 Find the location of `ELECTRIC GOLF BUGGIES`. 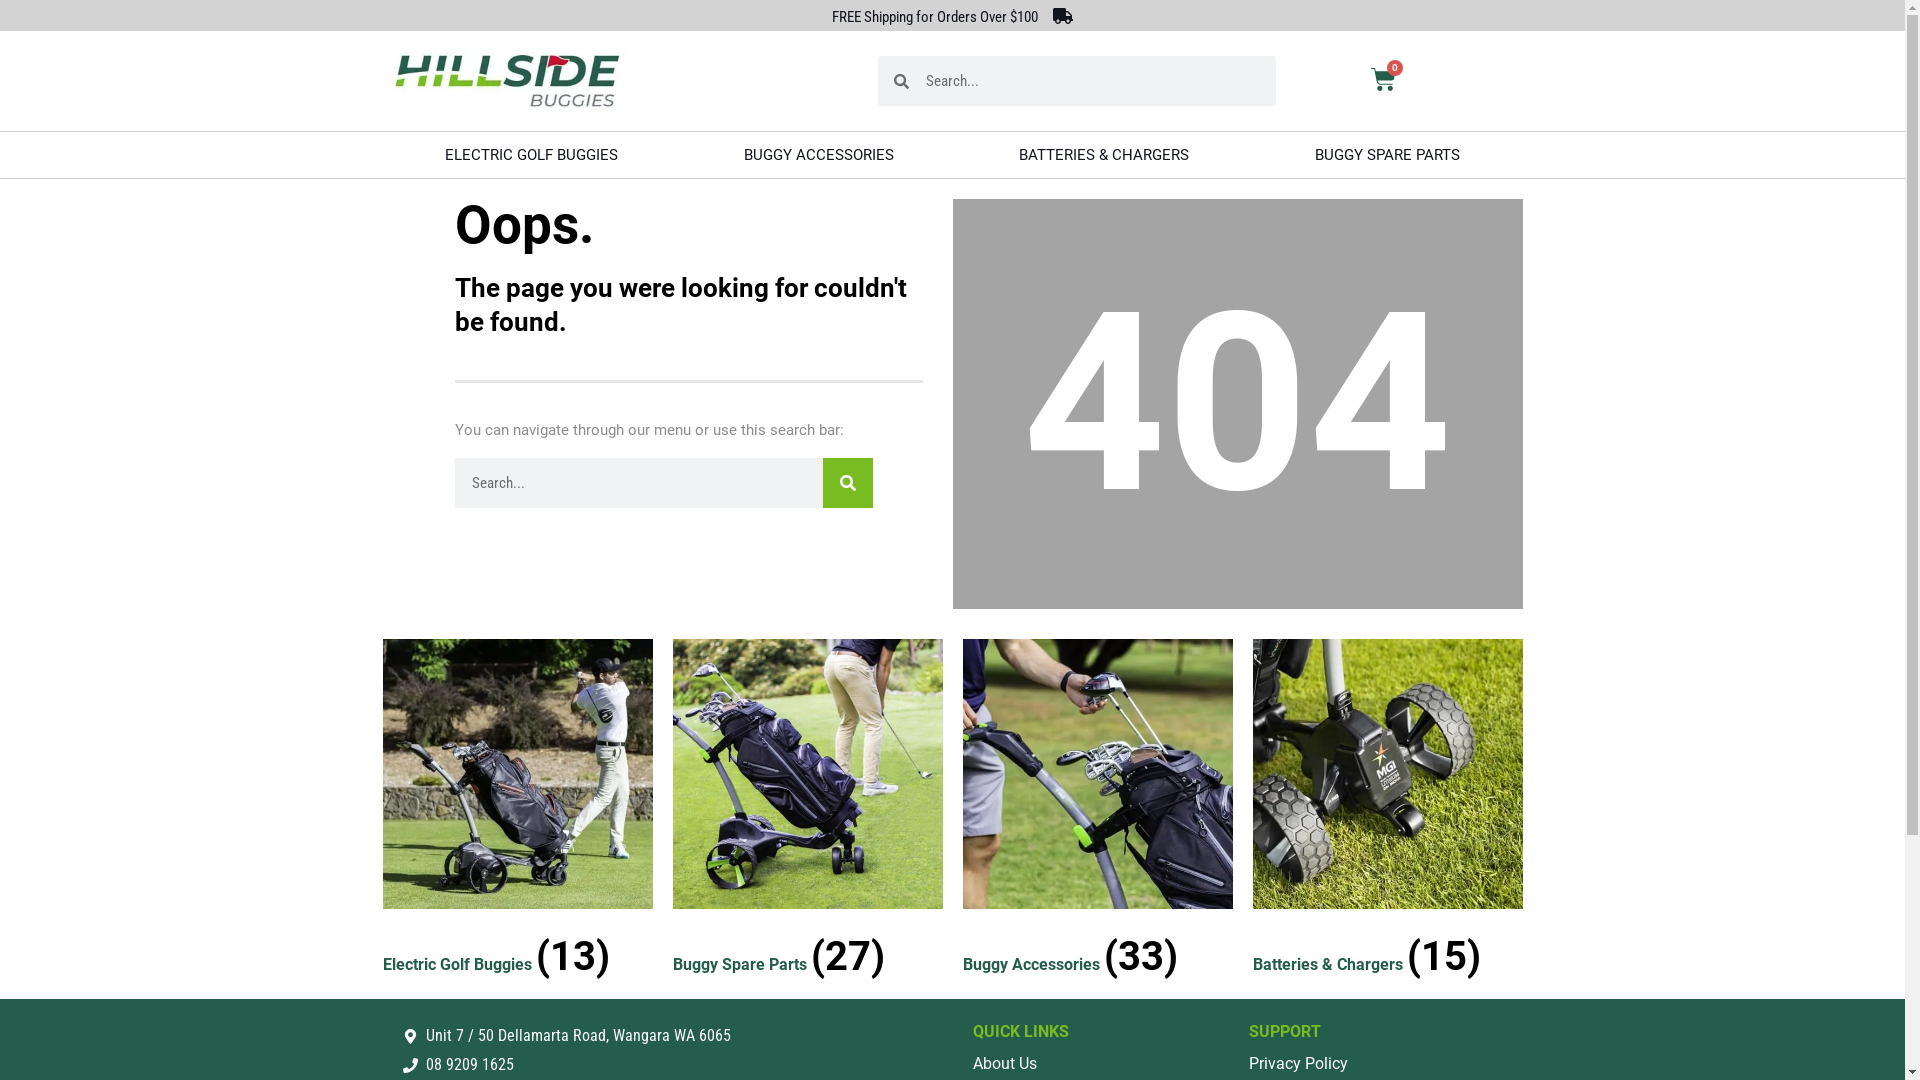

ELECTRIC GOLF BUGGIES is located at coordinates (532, 155).